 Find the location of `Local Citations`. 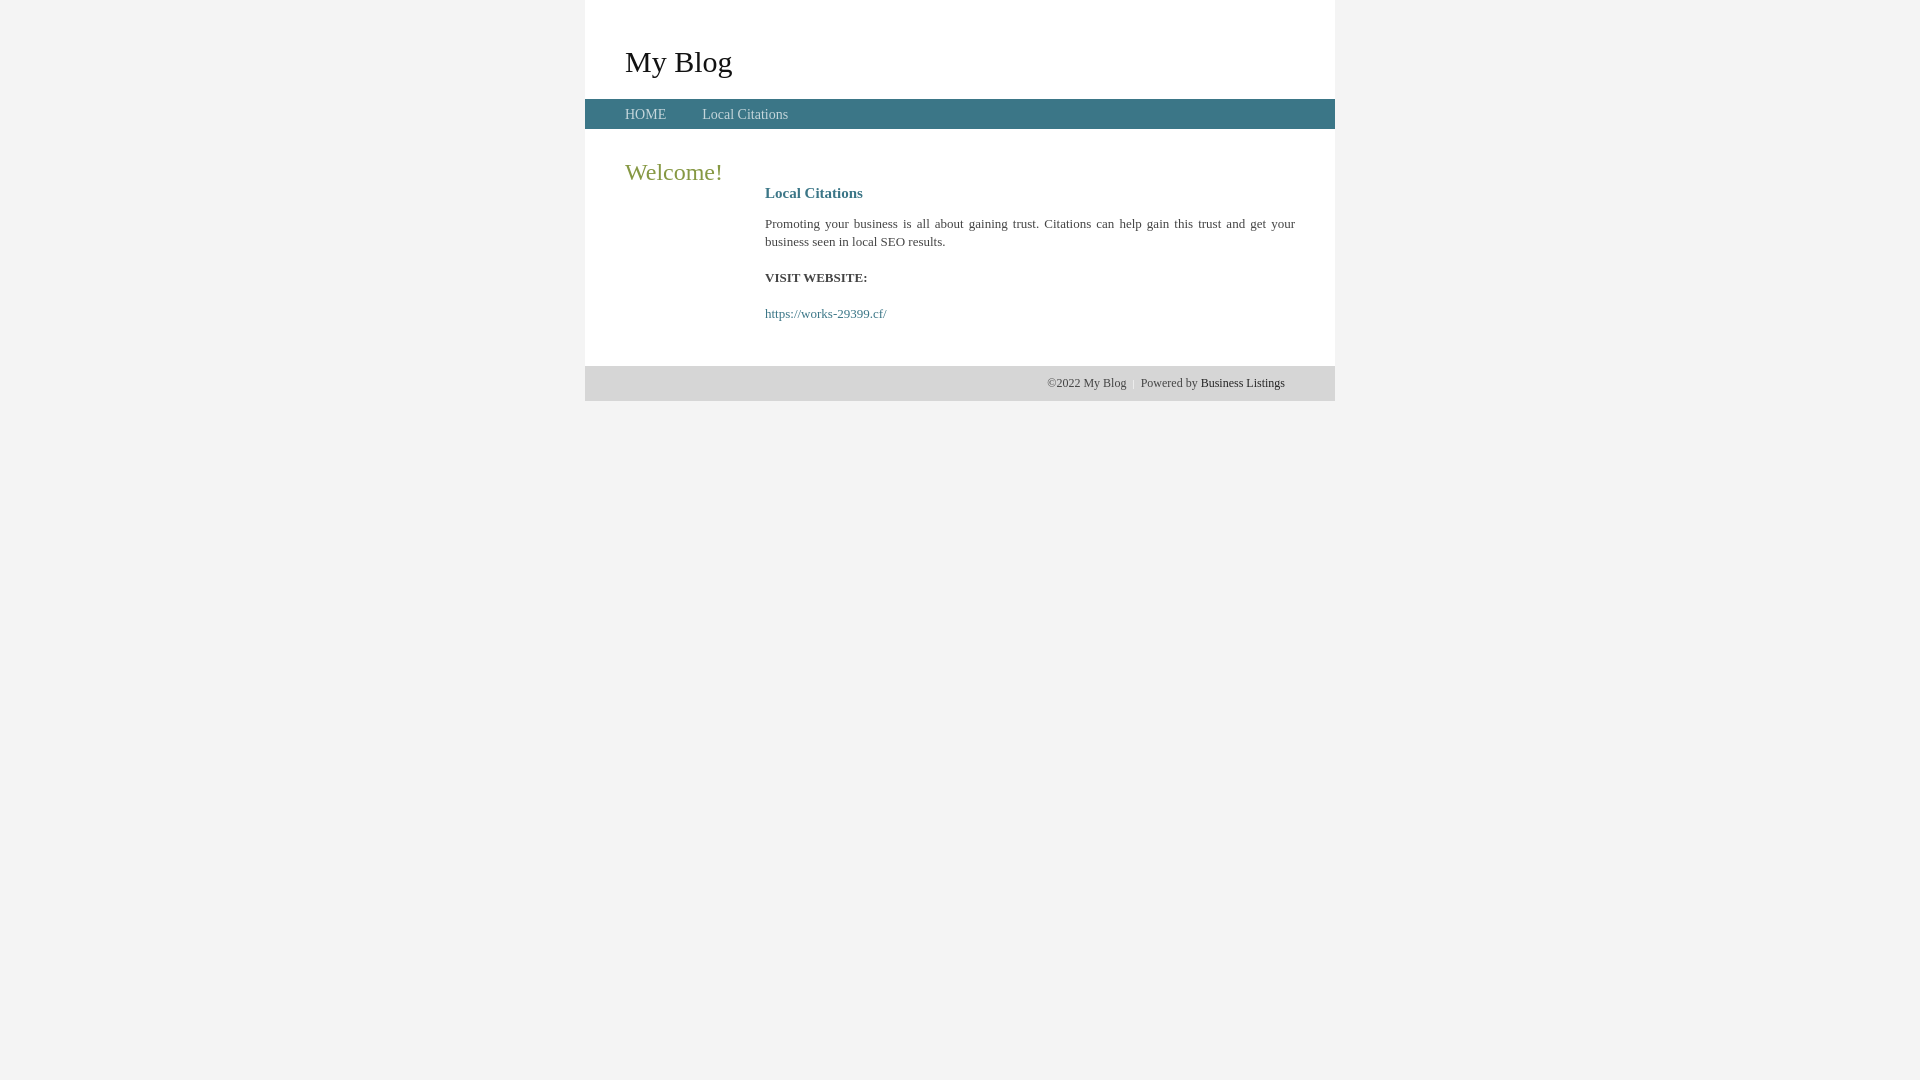

Local Citations is located at coordinates (745, 114).